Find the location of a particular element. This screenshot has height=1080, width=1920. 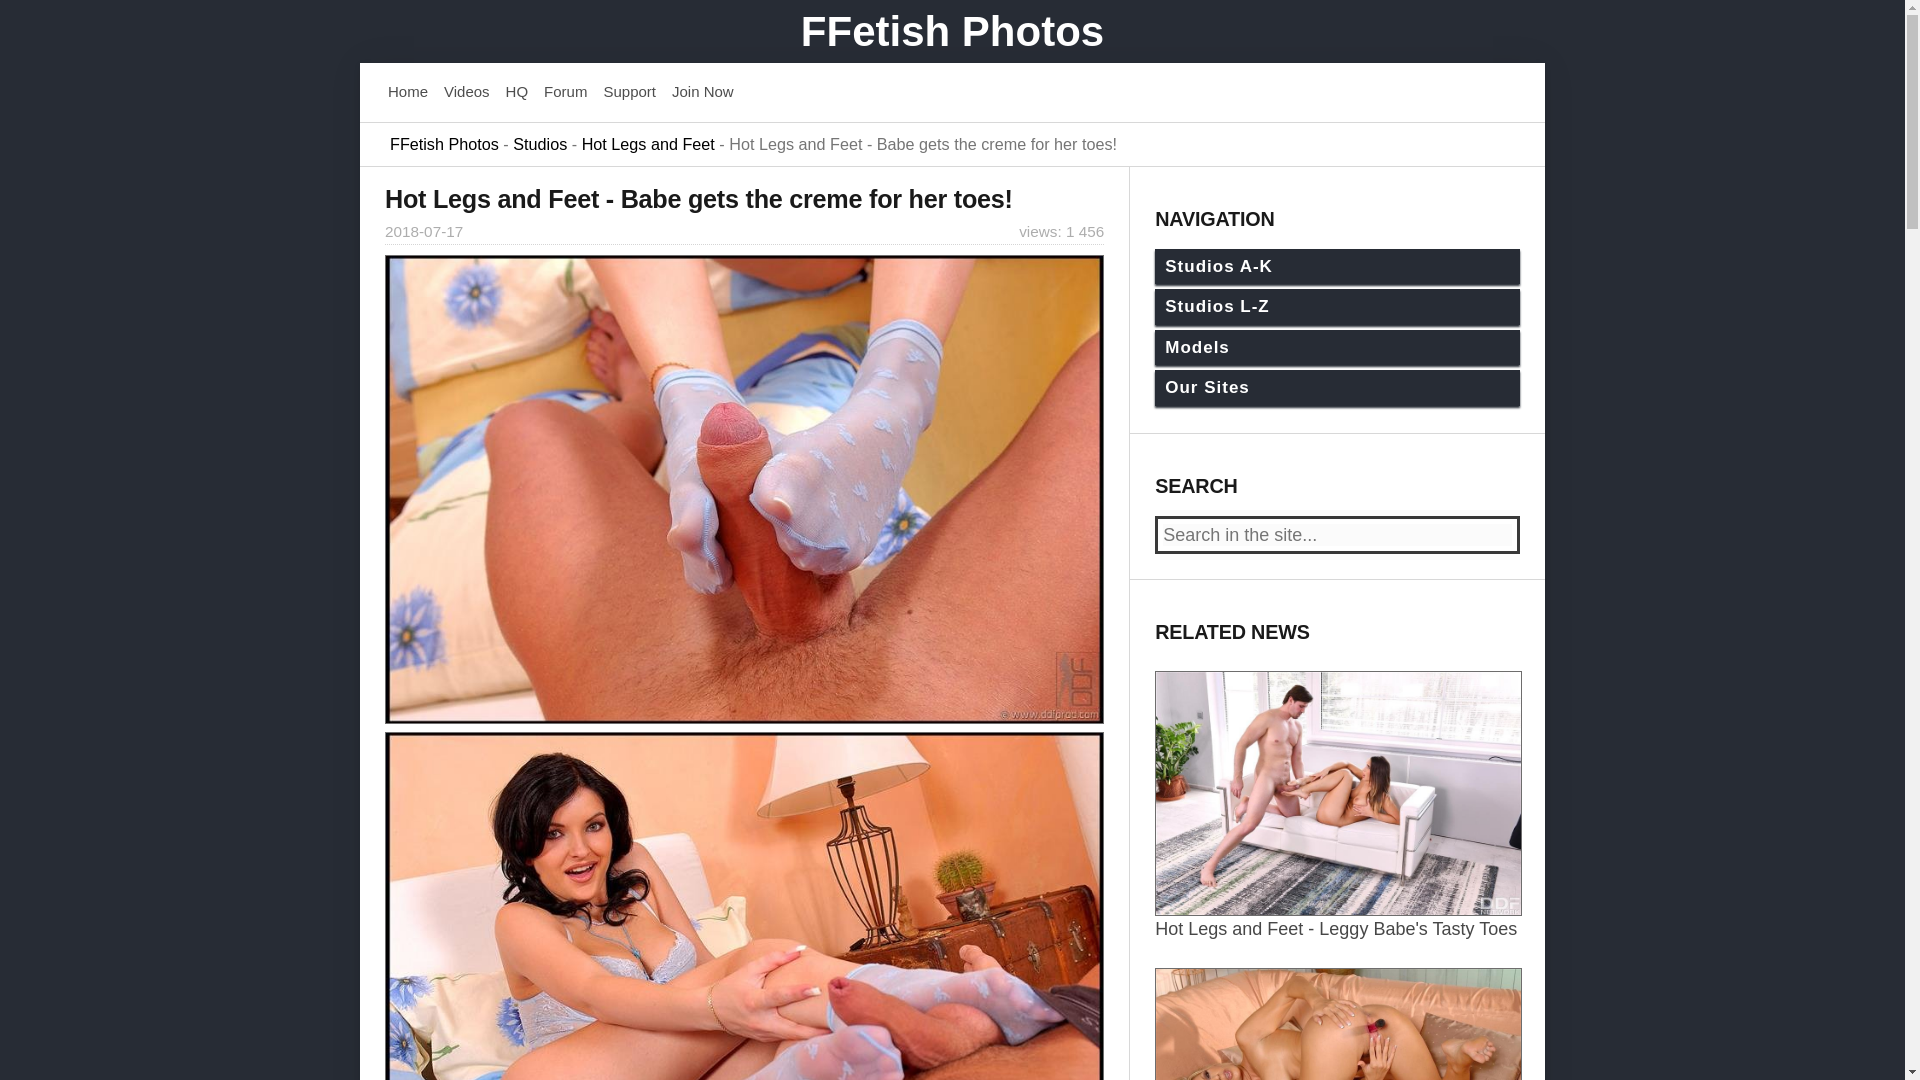

Views: 1 456 is located at coordinates (1062, 232).